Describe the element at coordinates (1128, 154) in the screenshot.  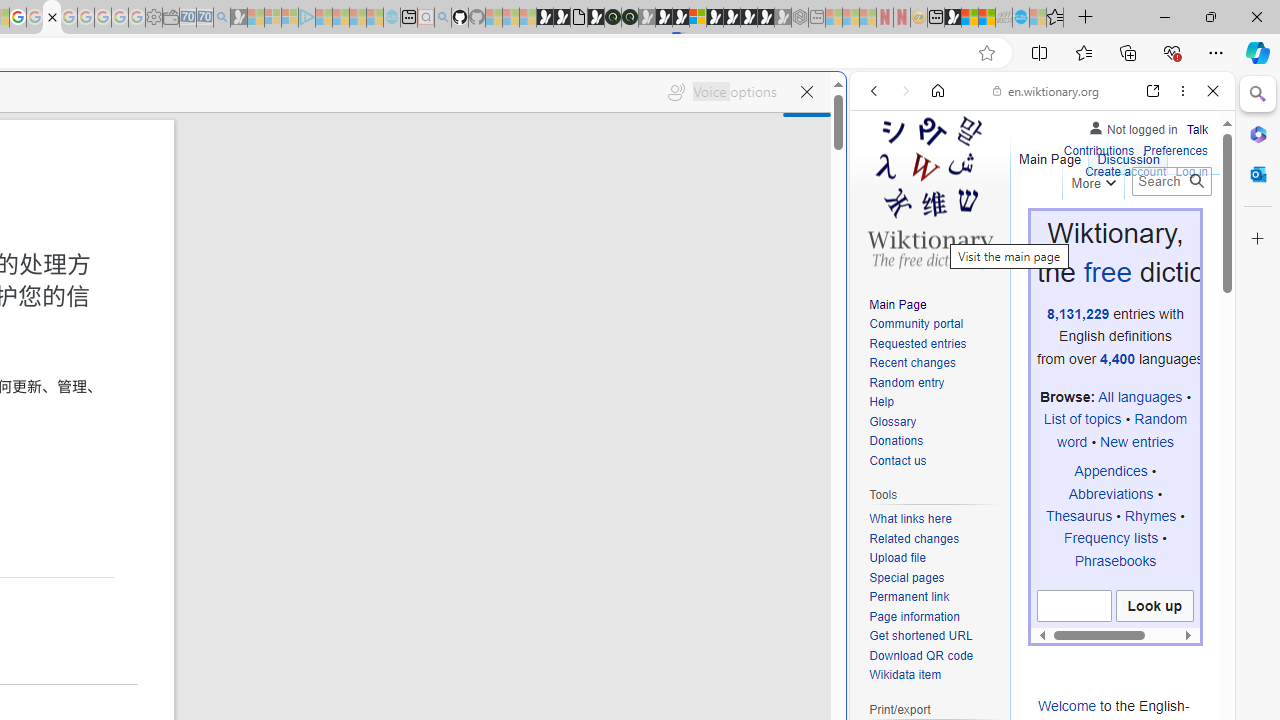
I see `Discussion` at that location.